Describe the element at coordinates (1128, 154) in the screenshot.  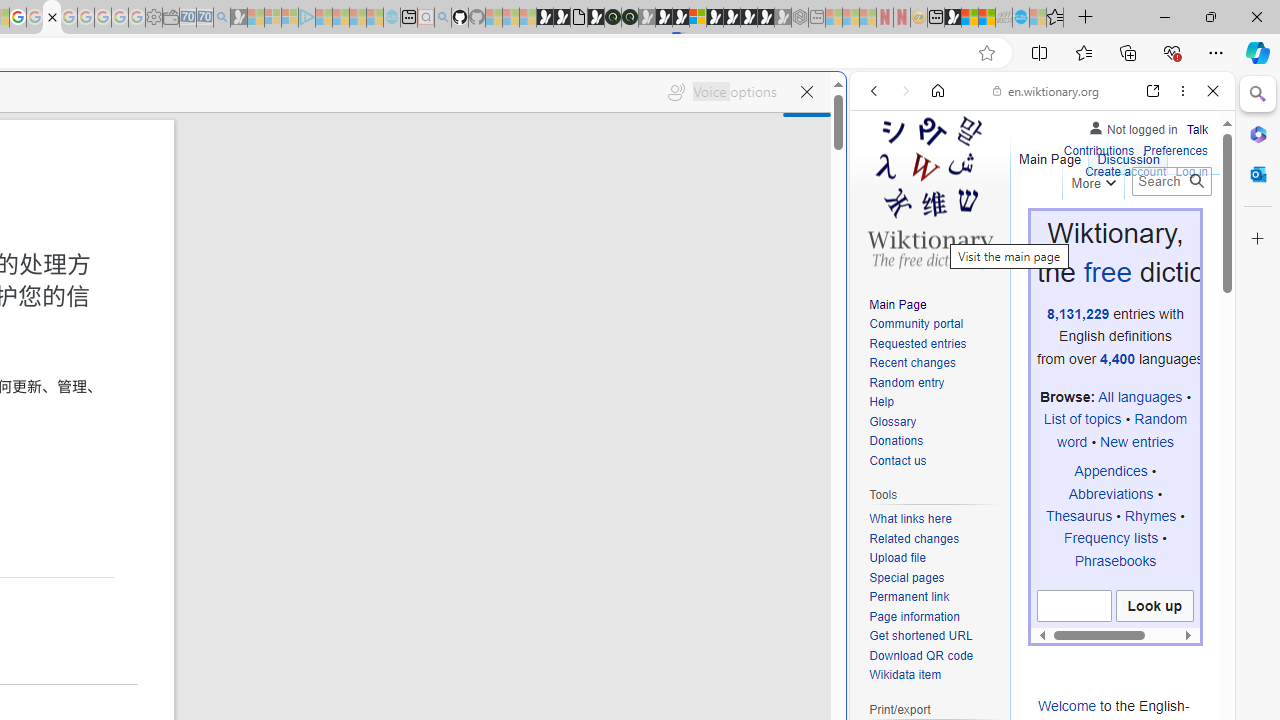
I see `Discussion` at that location.